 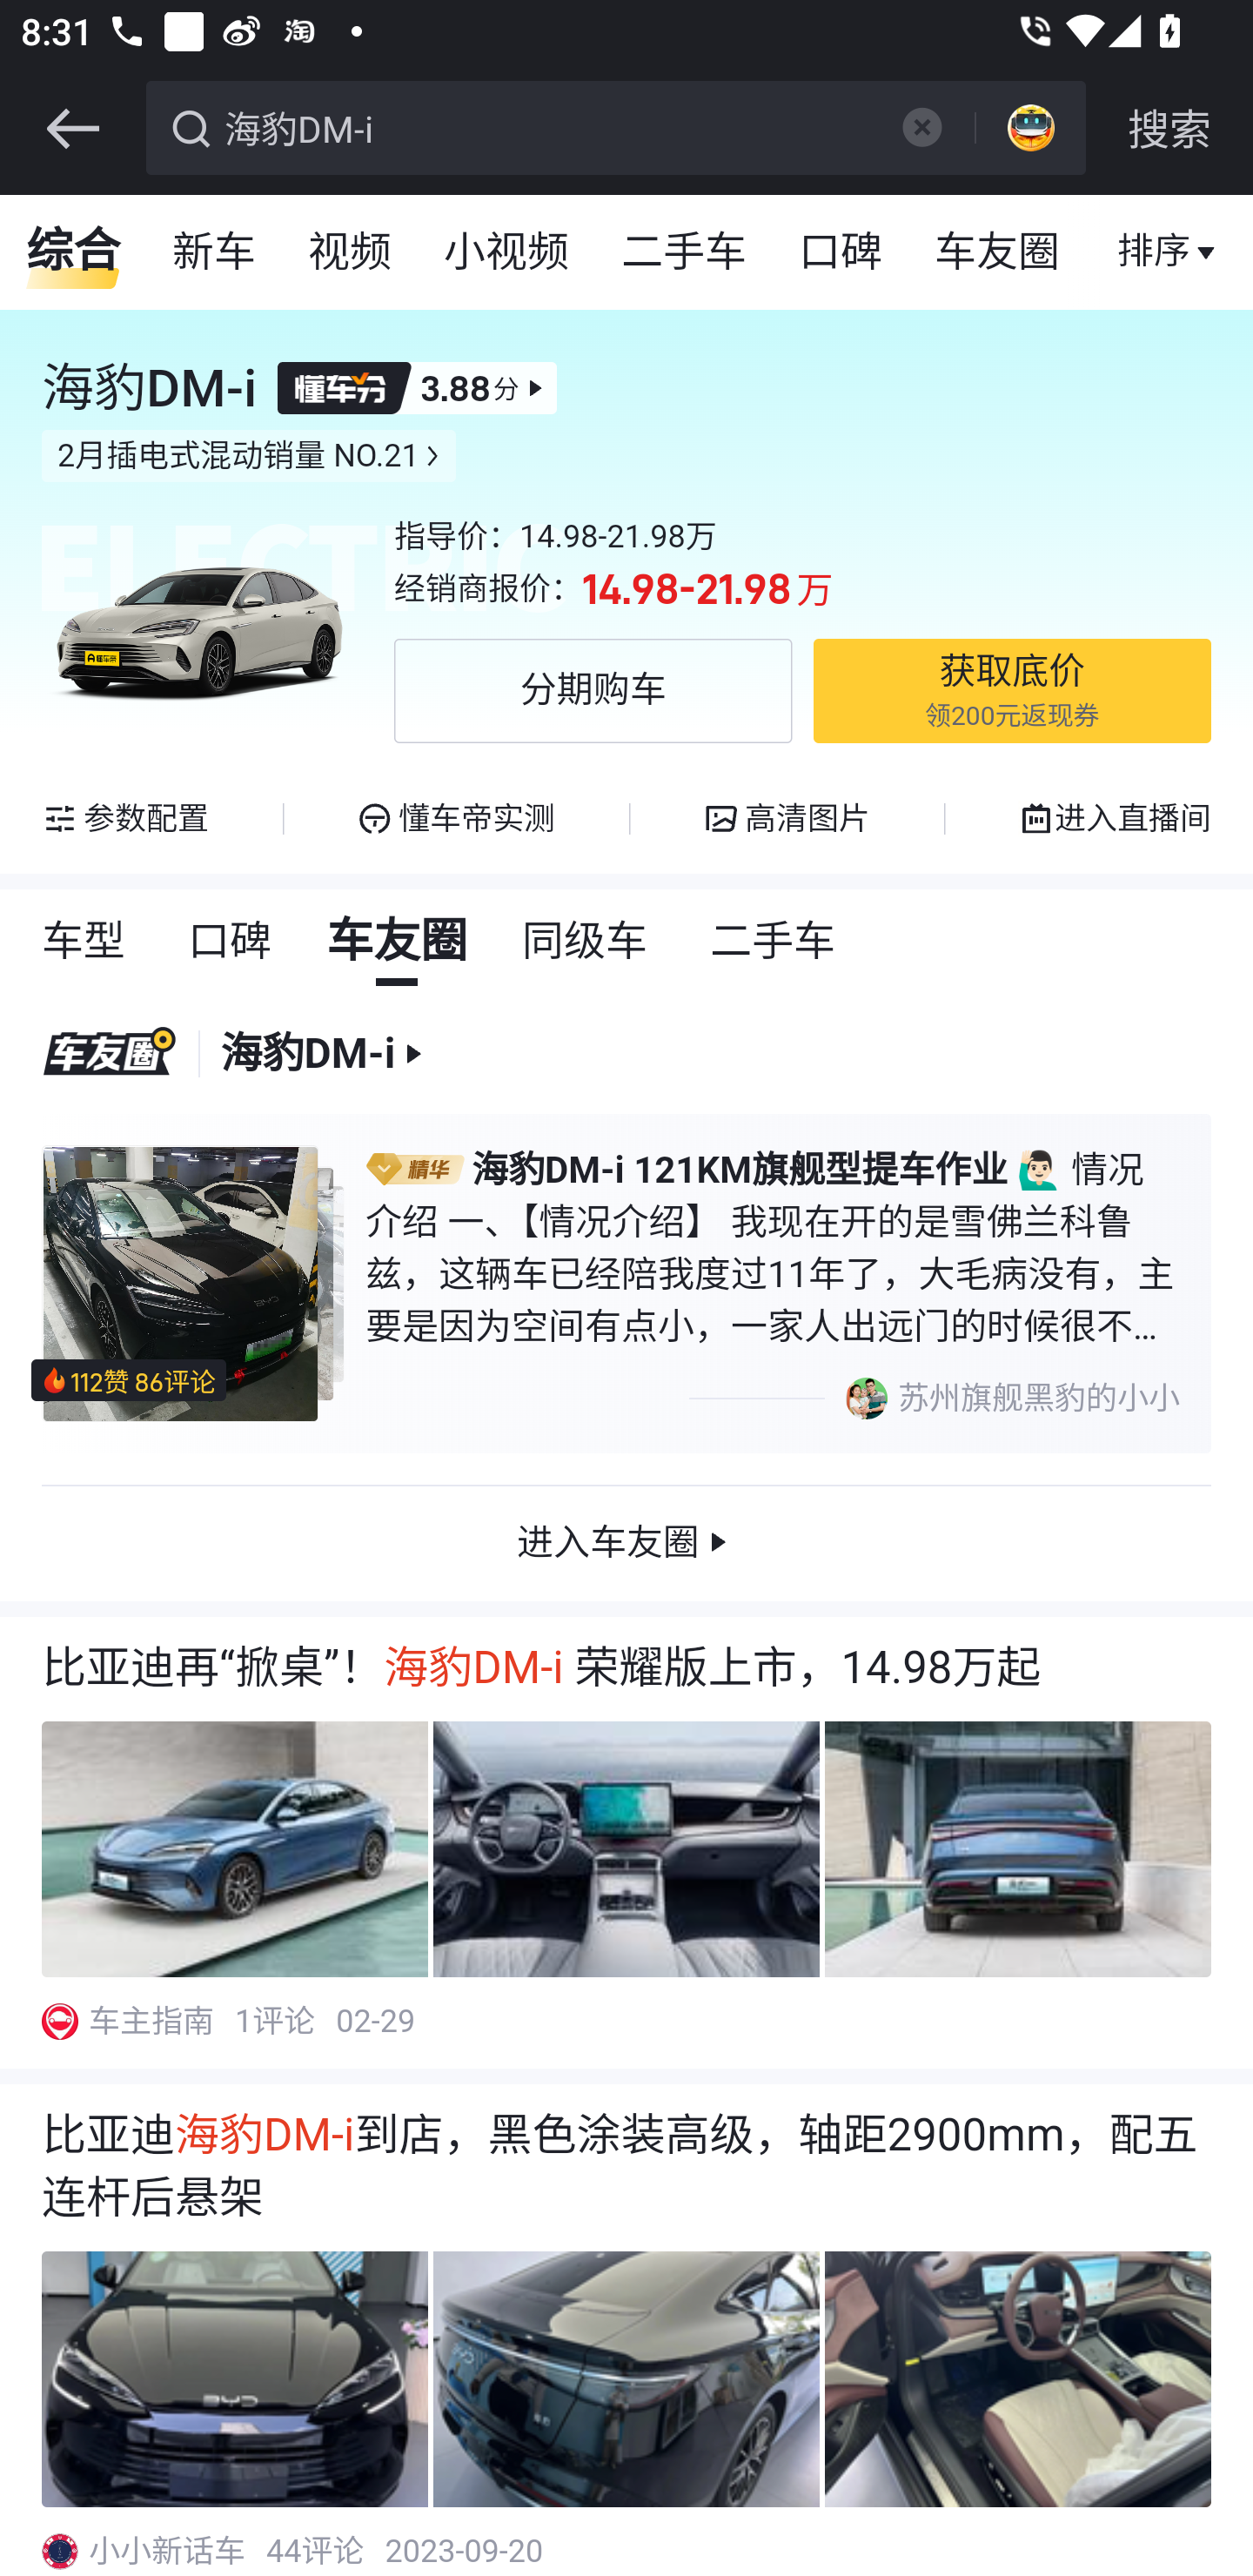 What do you see at coordinates (73, 252) in the screenshot?
I see `综合` at bounding box center [73, 252].